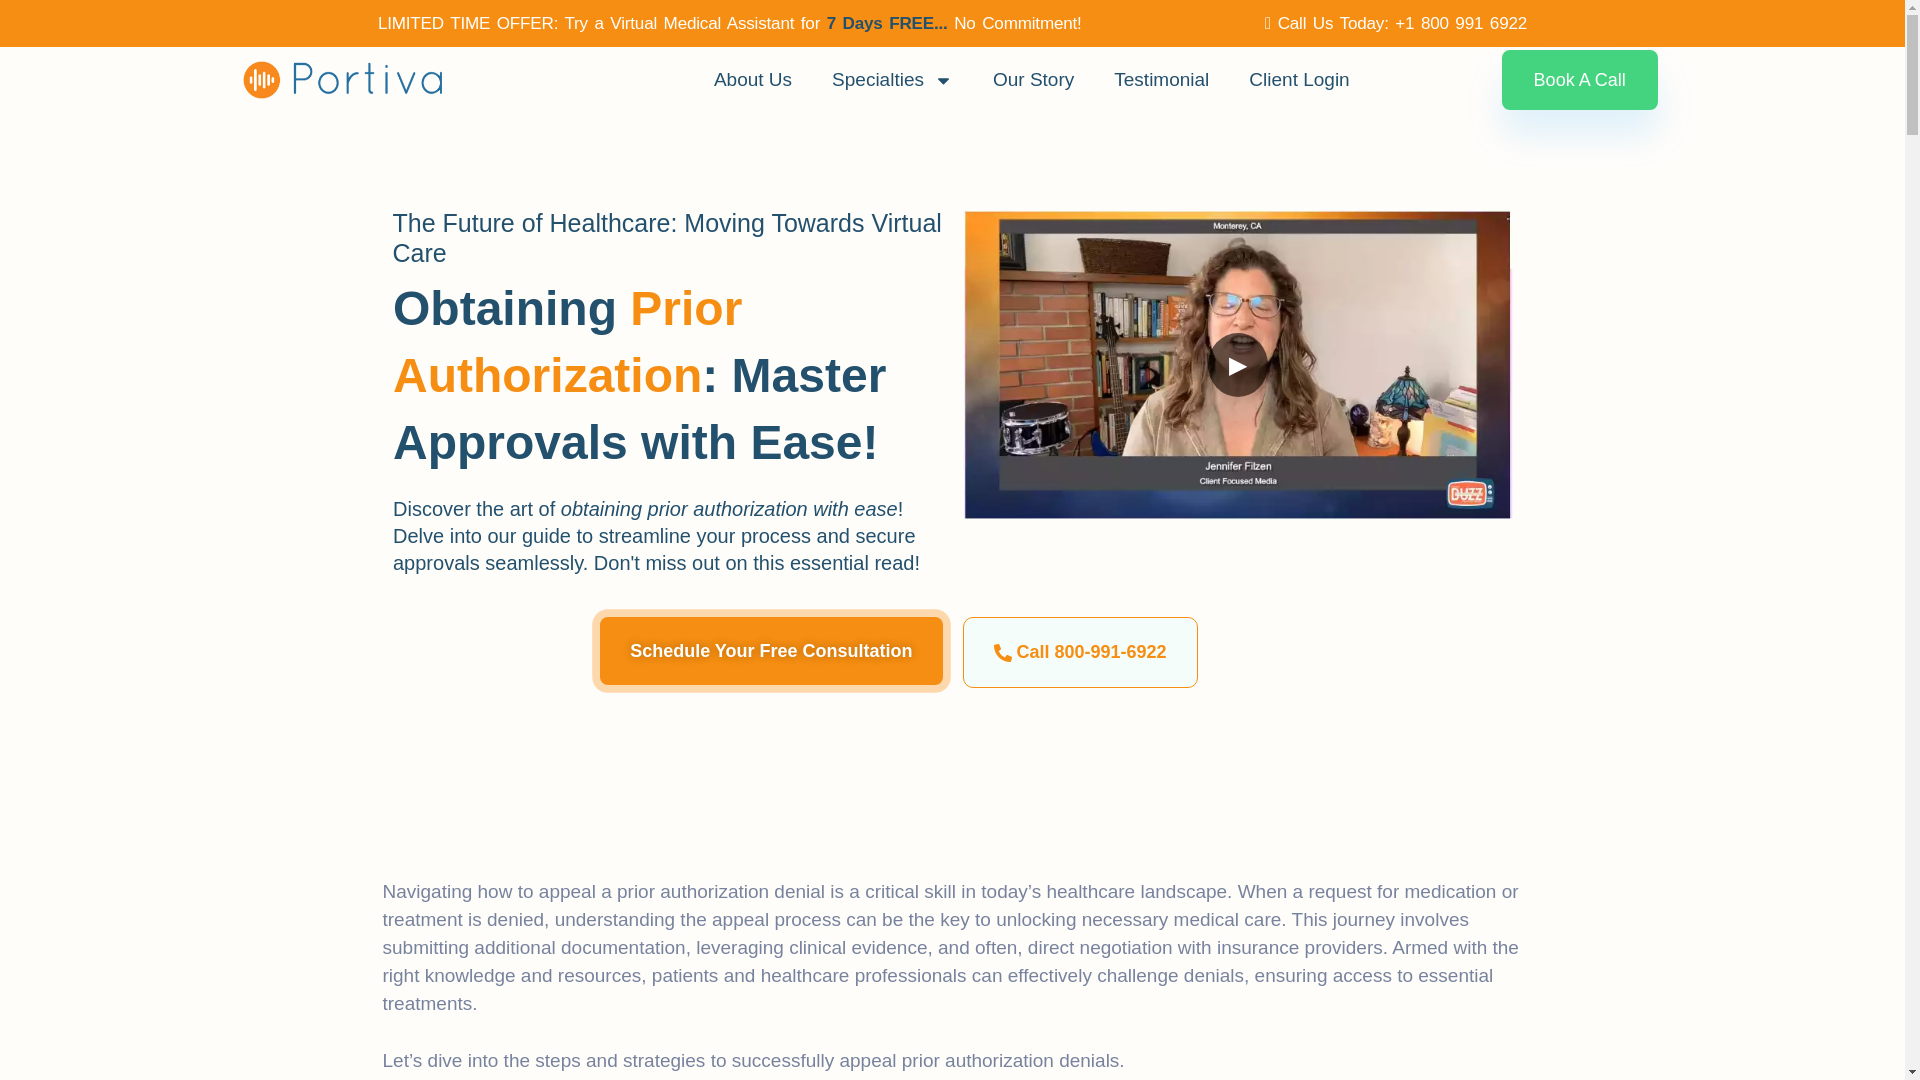  What do you see at coordinates (752, 80) in the screenshot?
I see `About Us` at bounding box center [752, 80].